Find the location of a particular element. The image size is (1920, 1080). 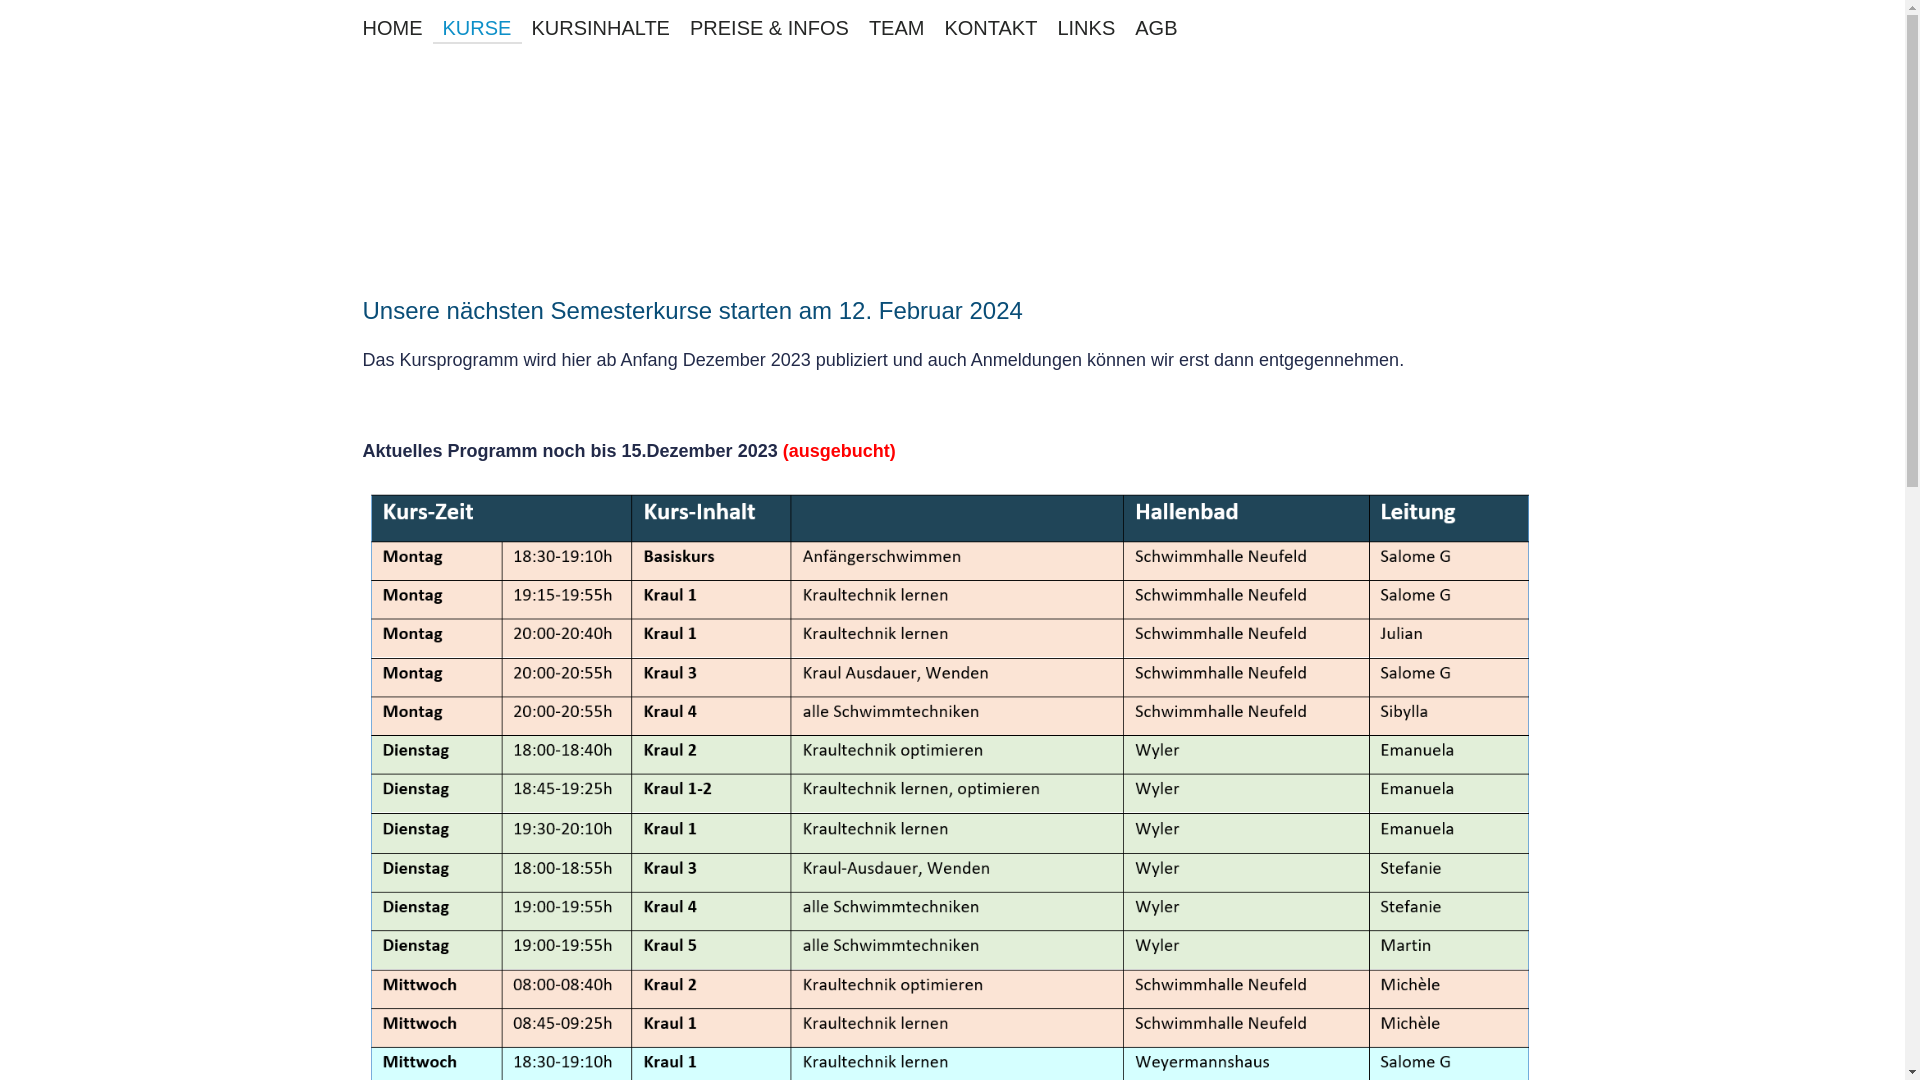

KURSINHALTE is located at coordinates (600, 30).